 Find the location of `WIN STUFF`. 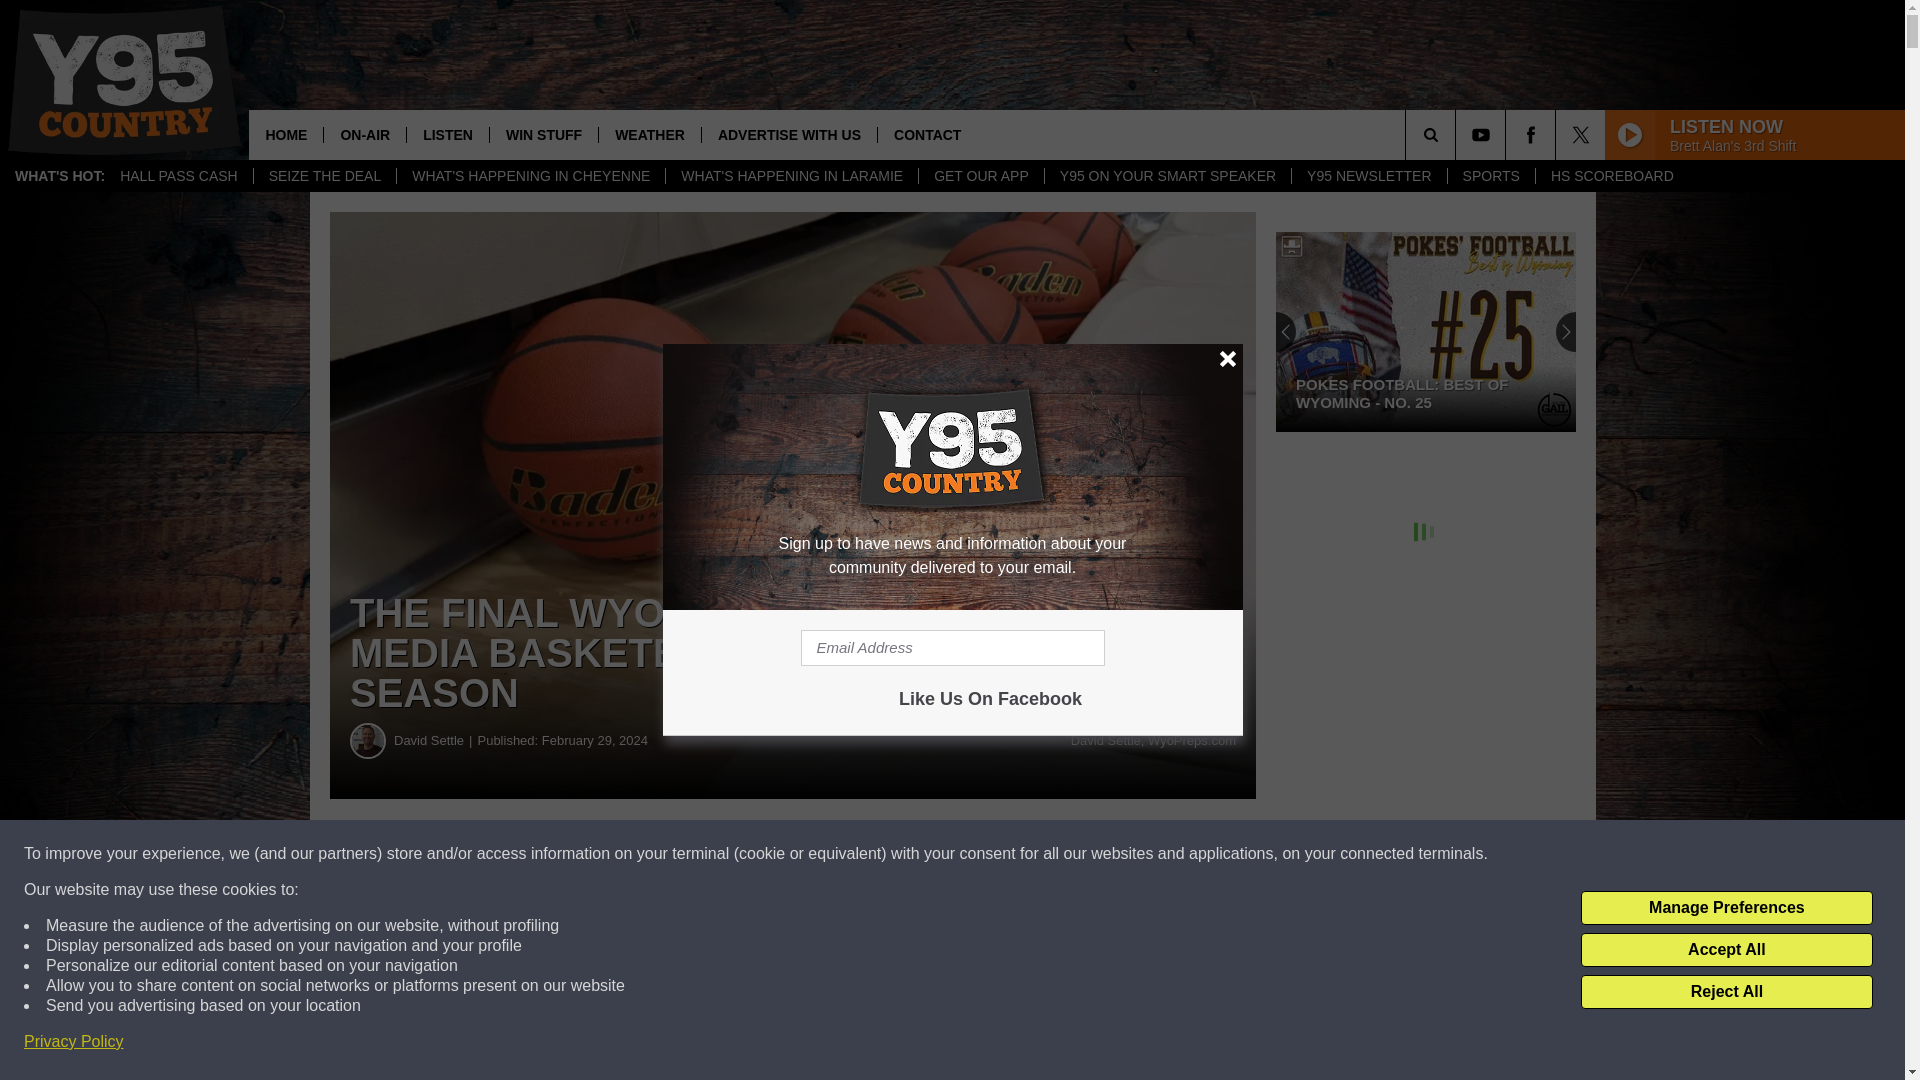

WIN STUFF is located at coordinates (543, 134).